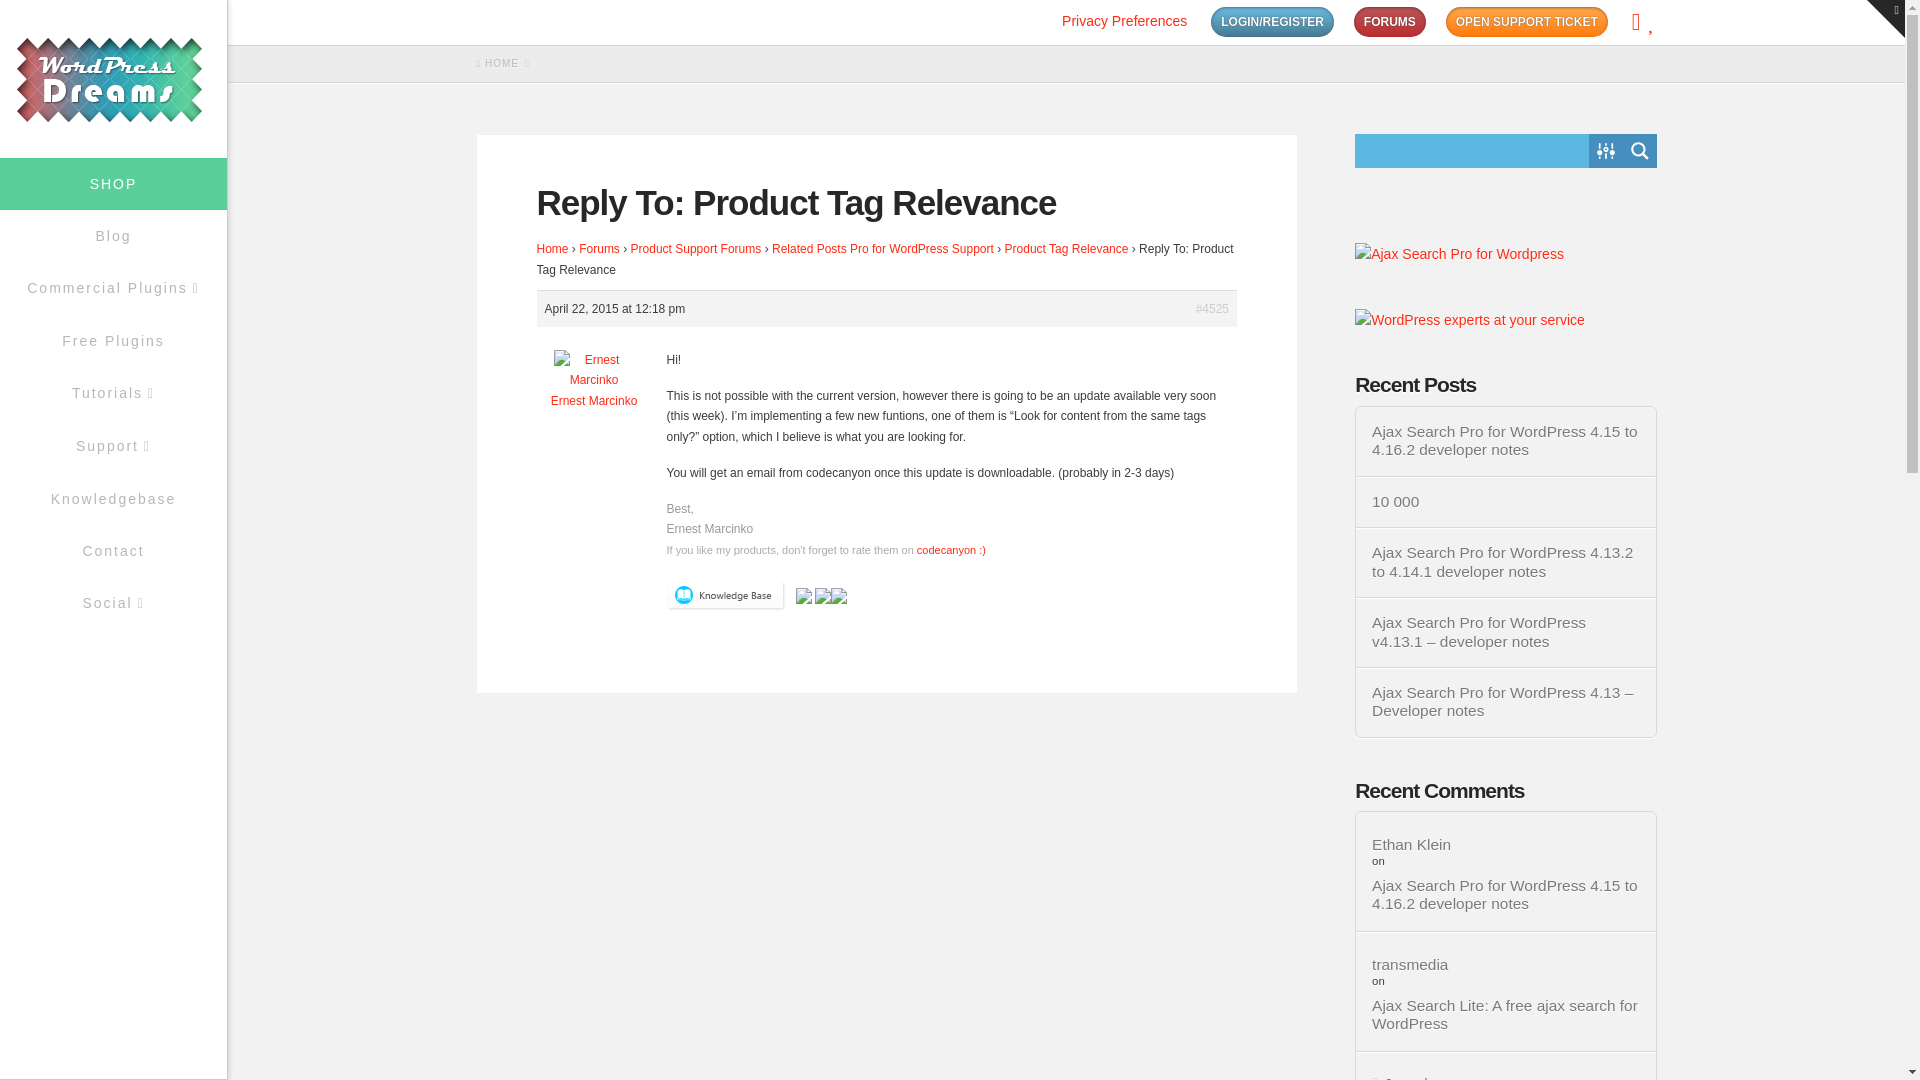 This screenshot has height=1080, width=1920. Describe the element at coordinates (593, 400) in the screenshot. I see `Ernest Marcinko` at that location.